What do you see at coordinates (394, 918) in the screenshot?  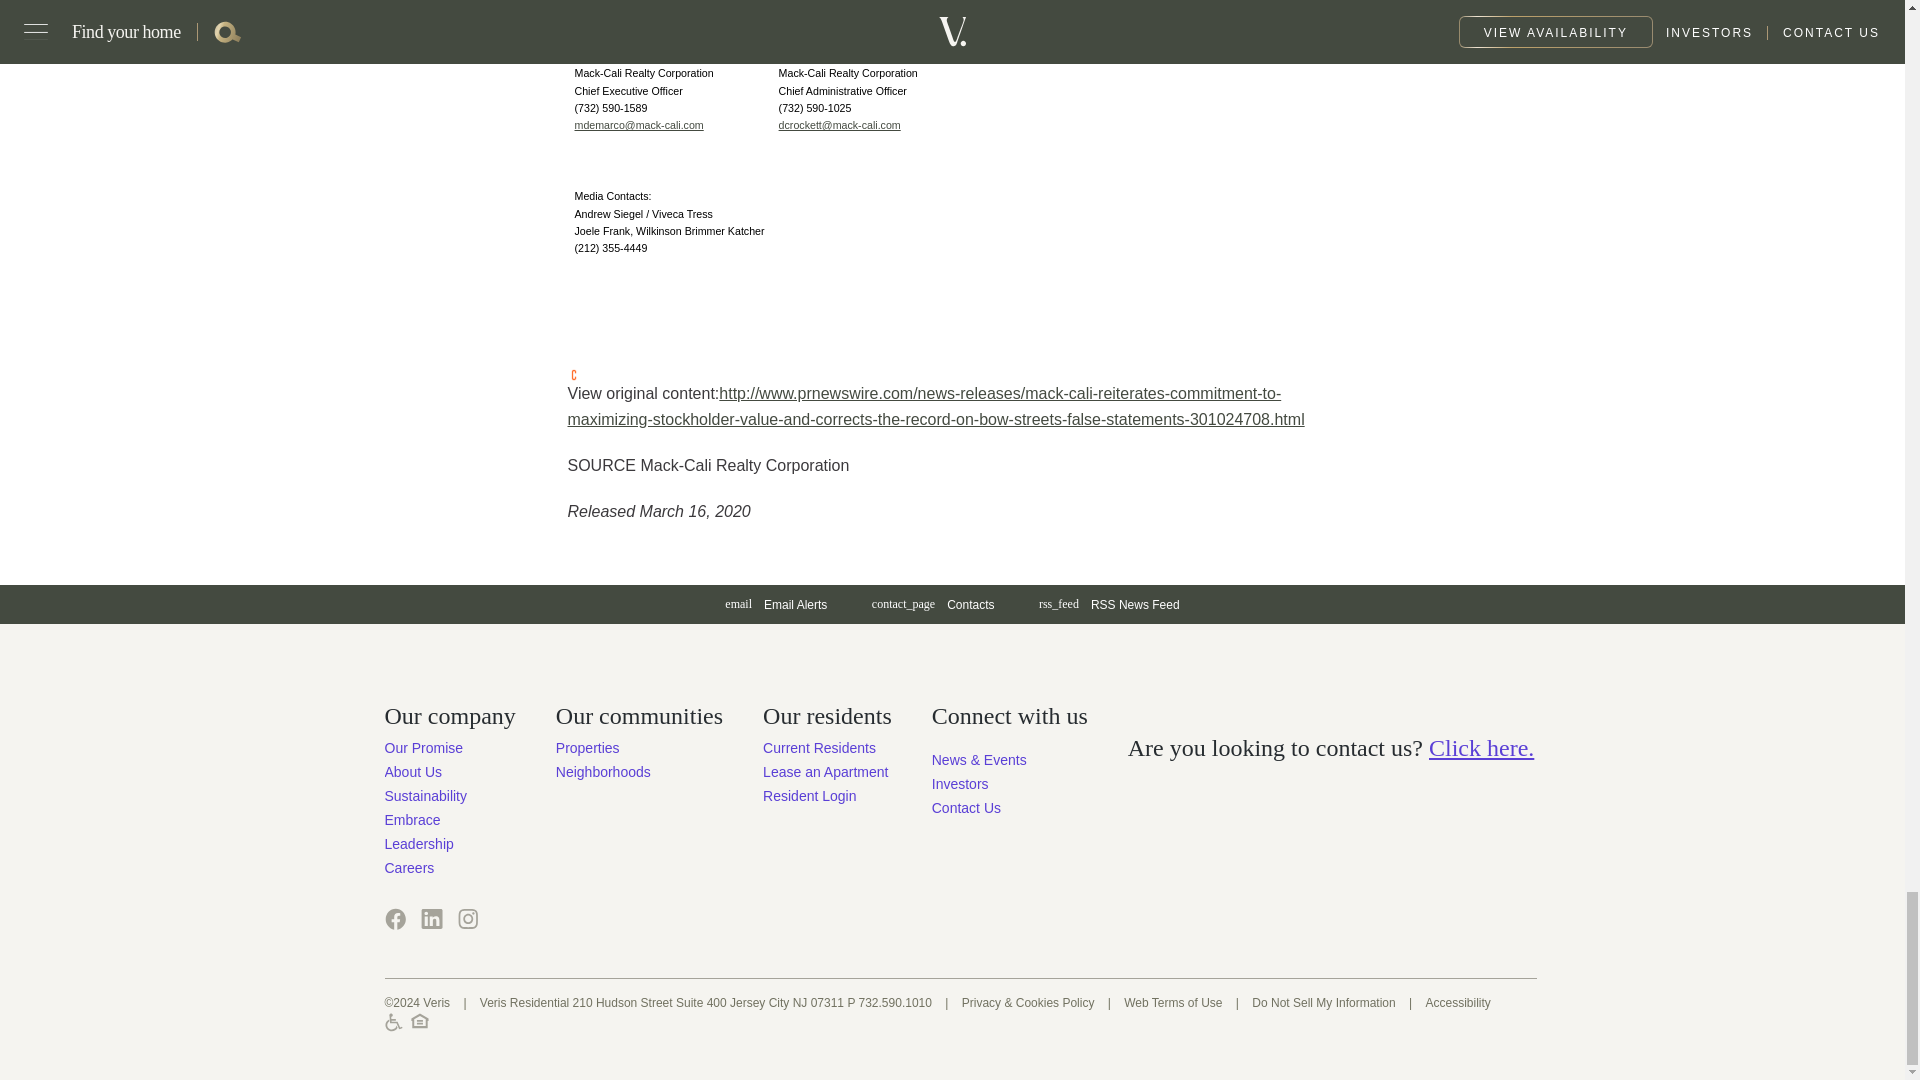 I see `Opens in a new window` at bounding box center [394, 918].